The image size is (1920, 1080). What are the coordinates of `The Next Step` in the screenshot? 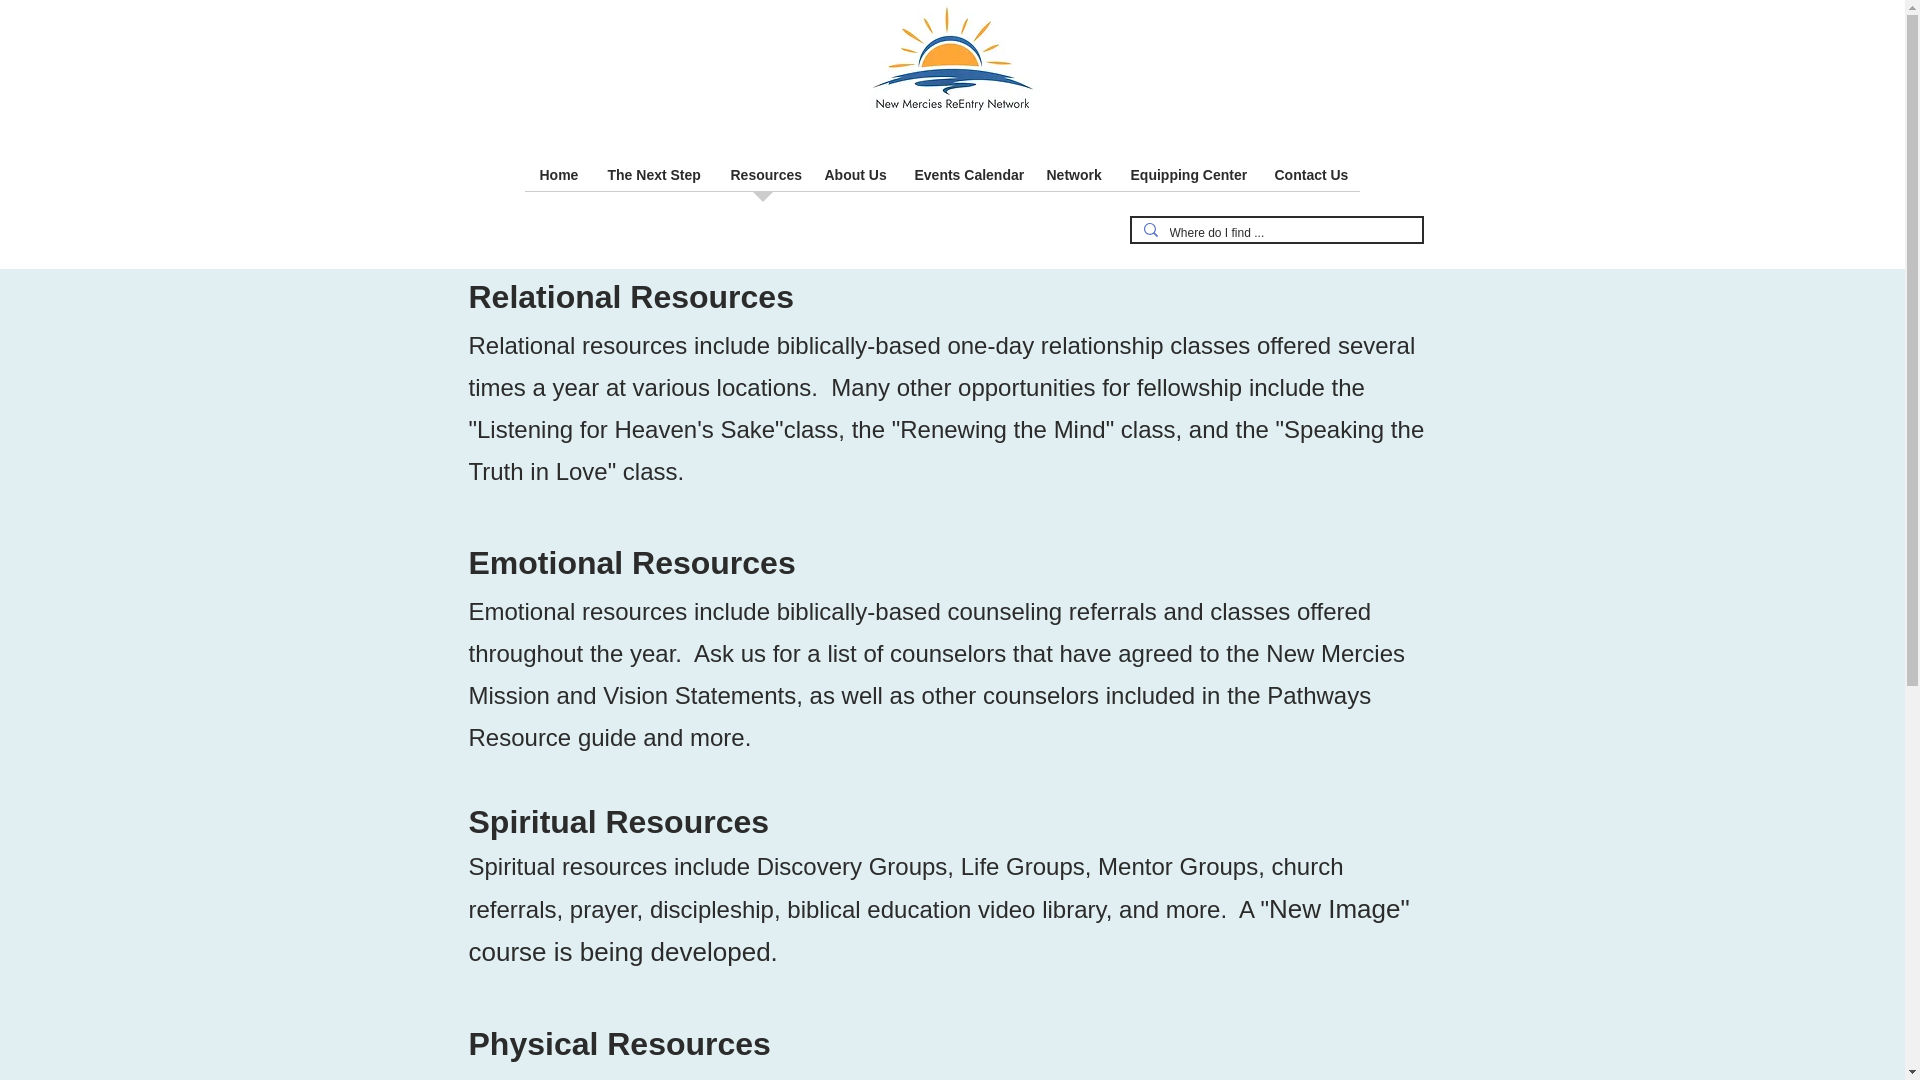 It's located at (652, 181).